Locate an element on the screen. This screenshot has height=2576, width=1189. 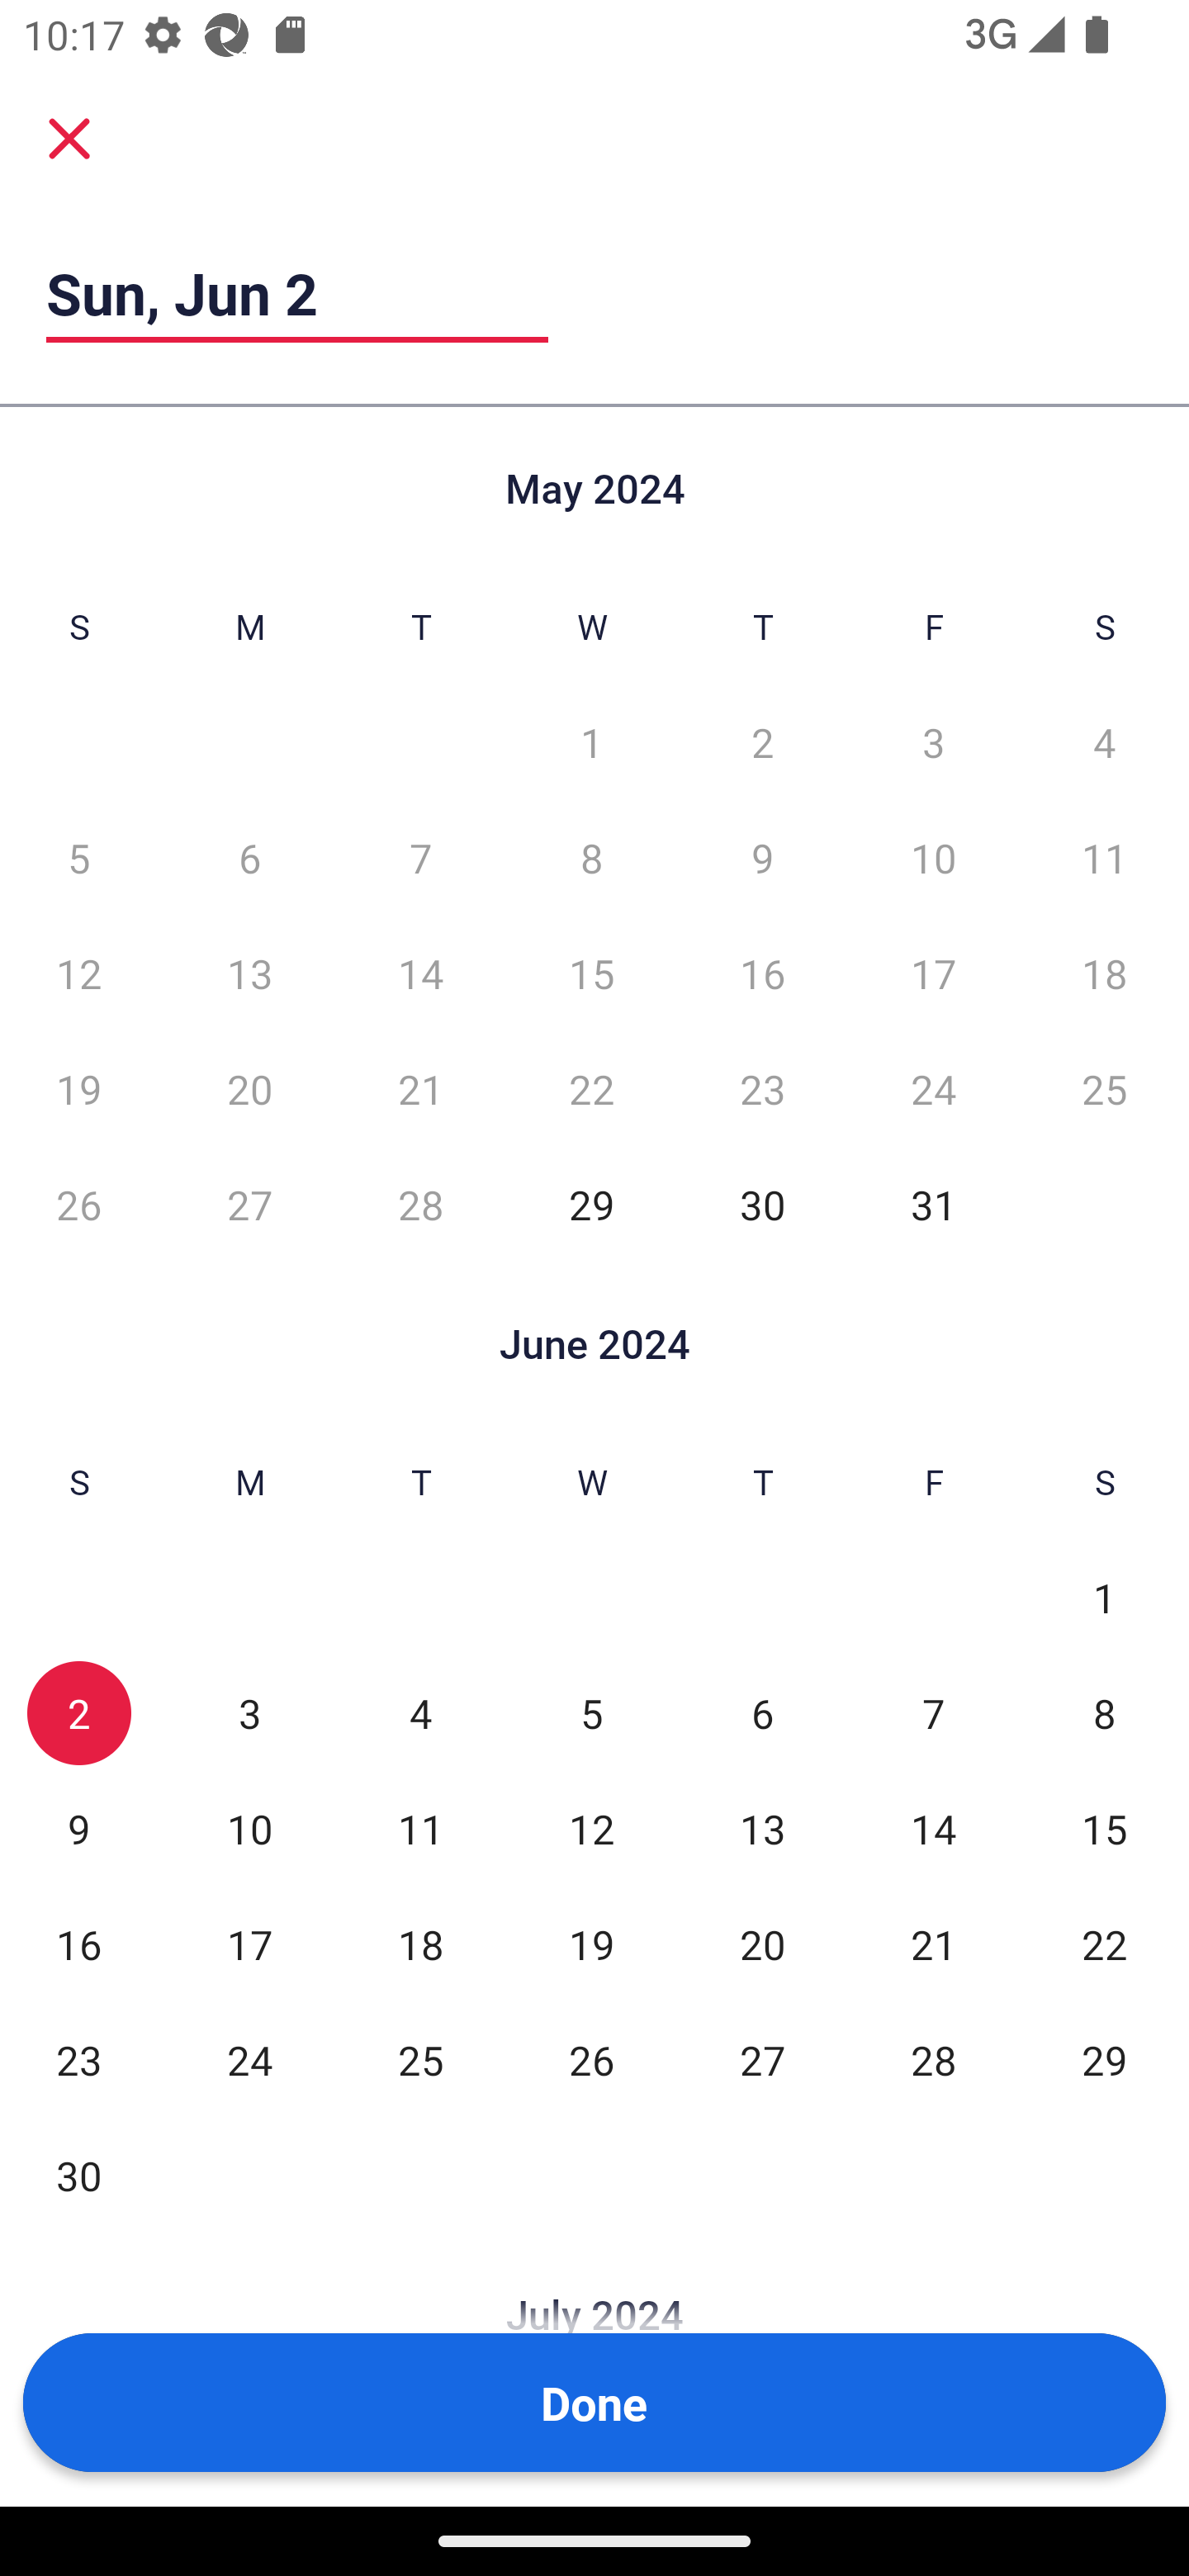
12 Sun, May 12, Not Selected is located at coordinates (78, 973).